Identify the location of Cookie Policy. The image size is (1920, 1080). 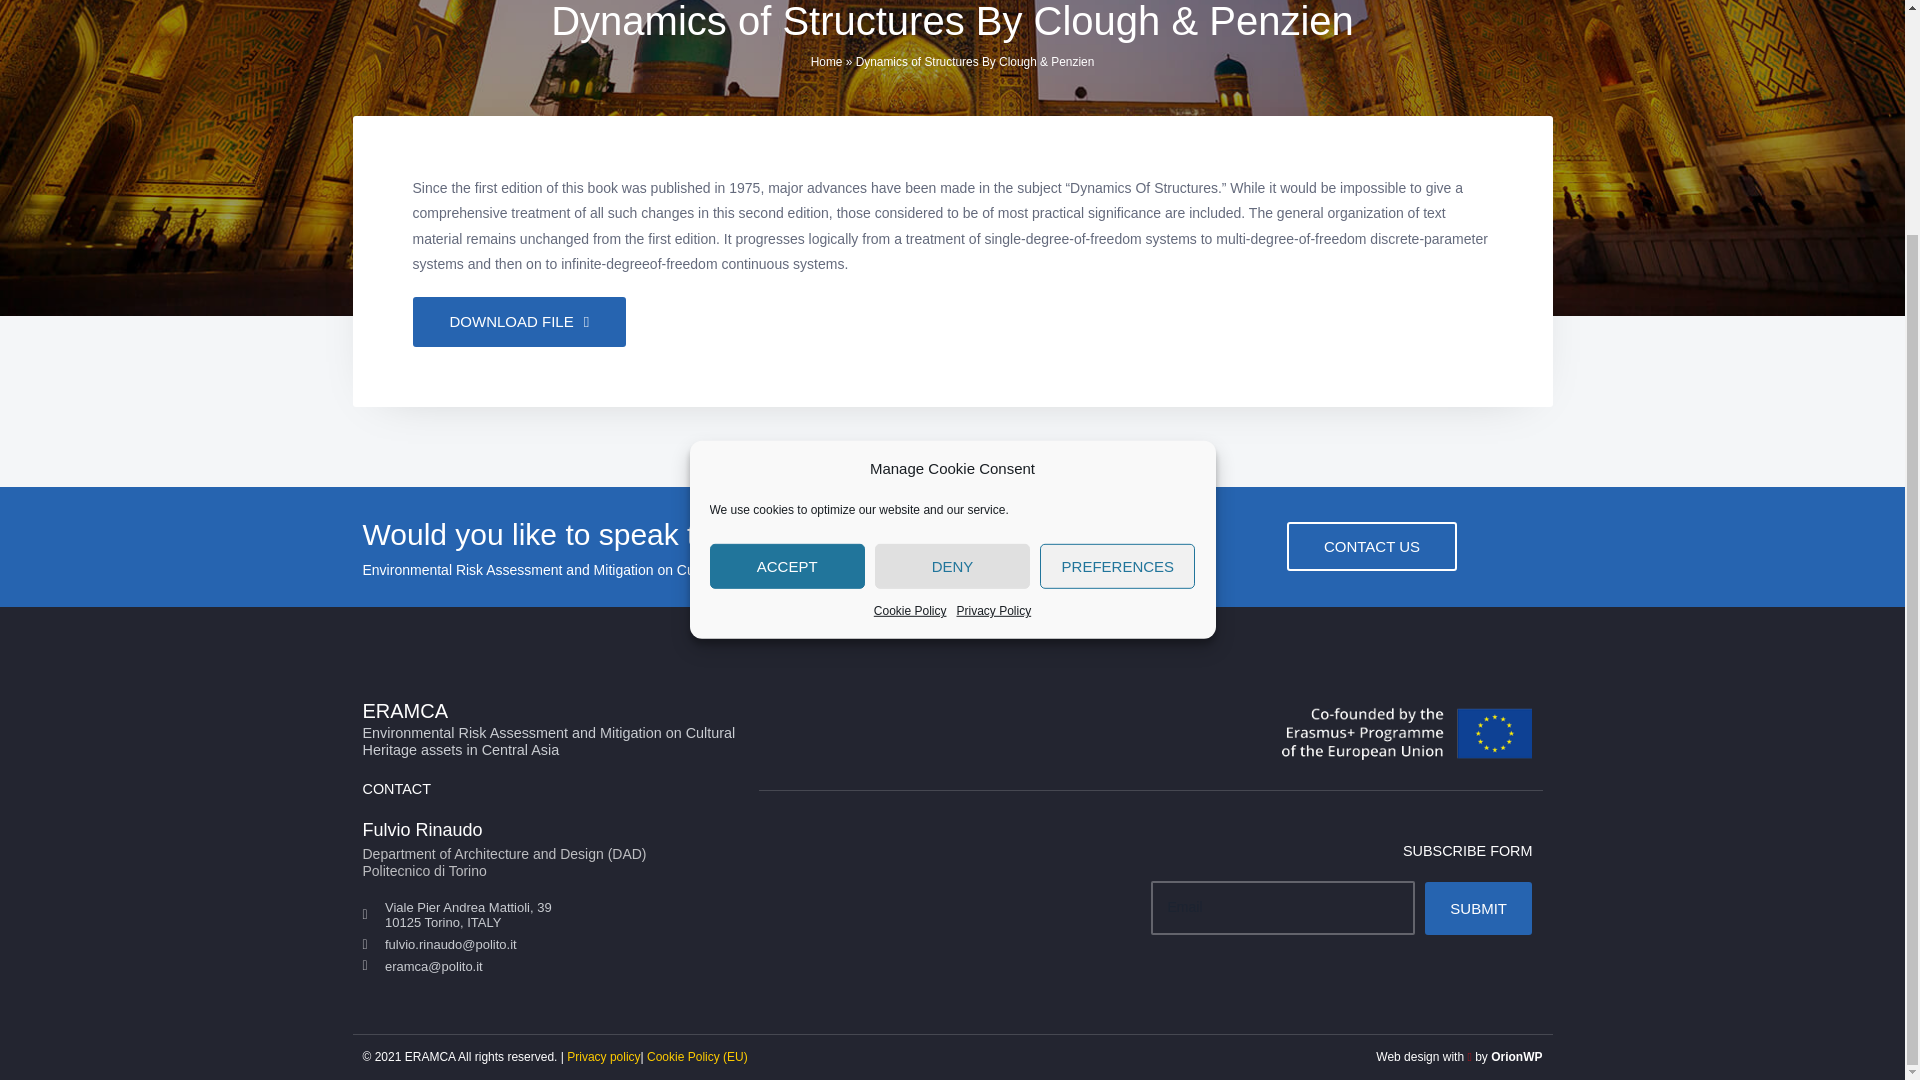
(910, 405).